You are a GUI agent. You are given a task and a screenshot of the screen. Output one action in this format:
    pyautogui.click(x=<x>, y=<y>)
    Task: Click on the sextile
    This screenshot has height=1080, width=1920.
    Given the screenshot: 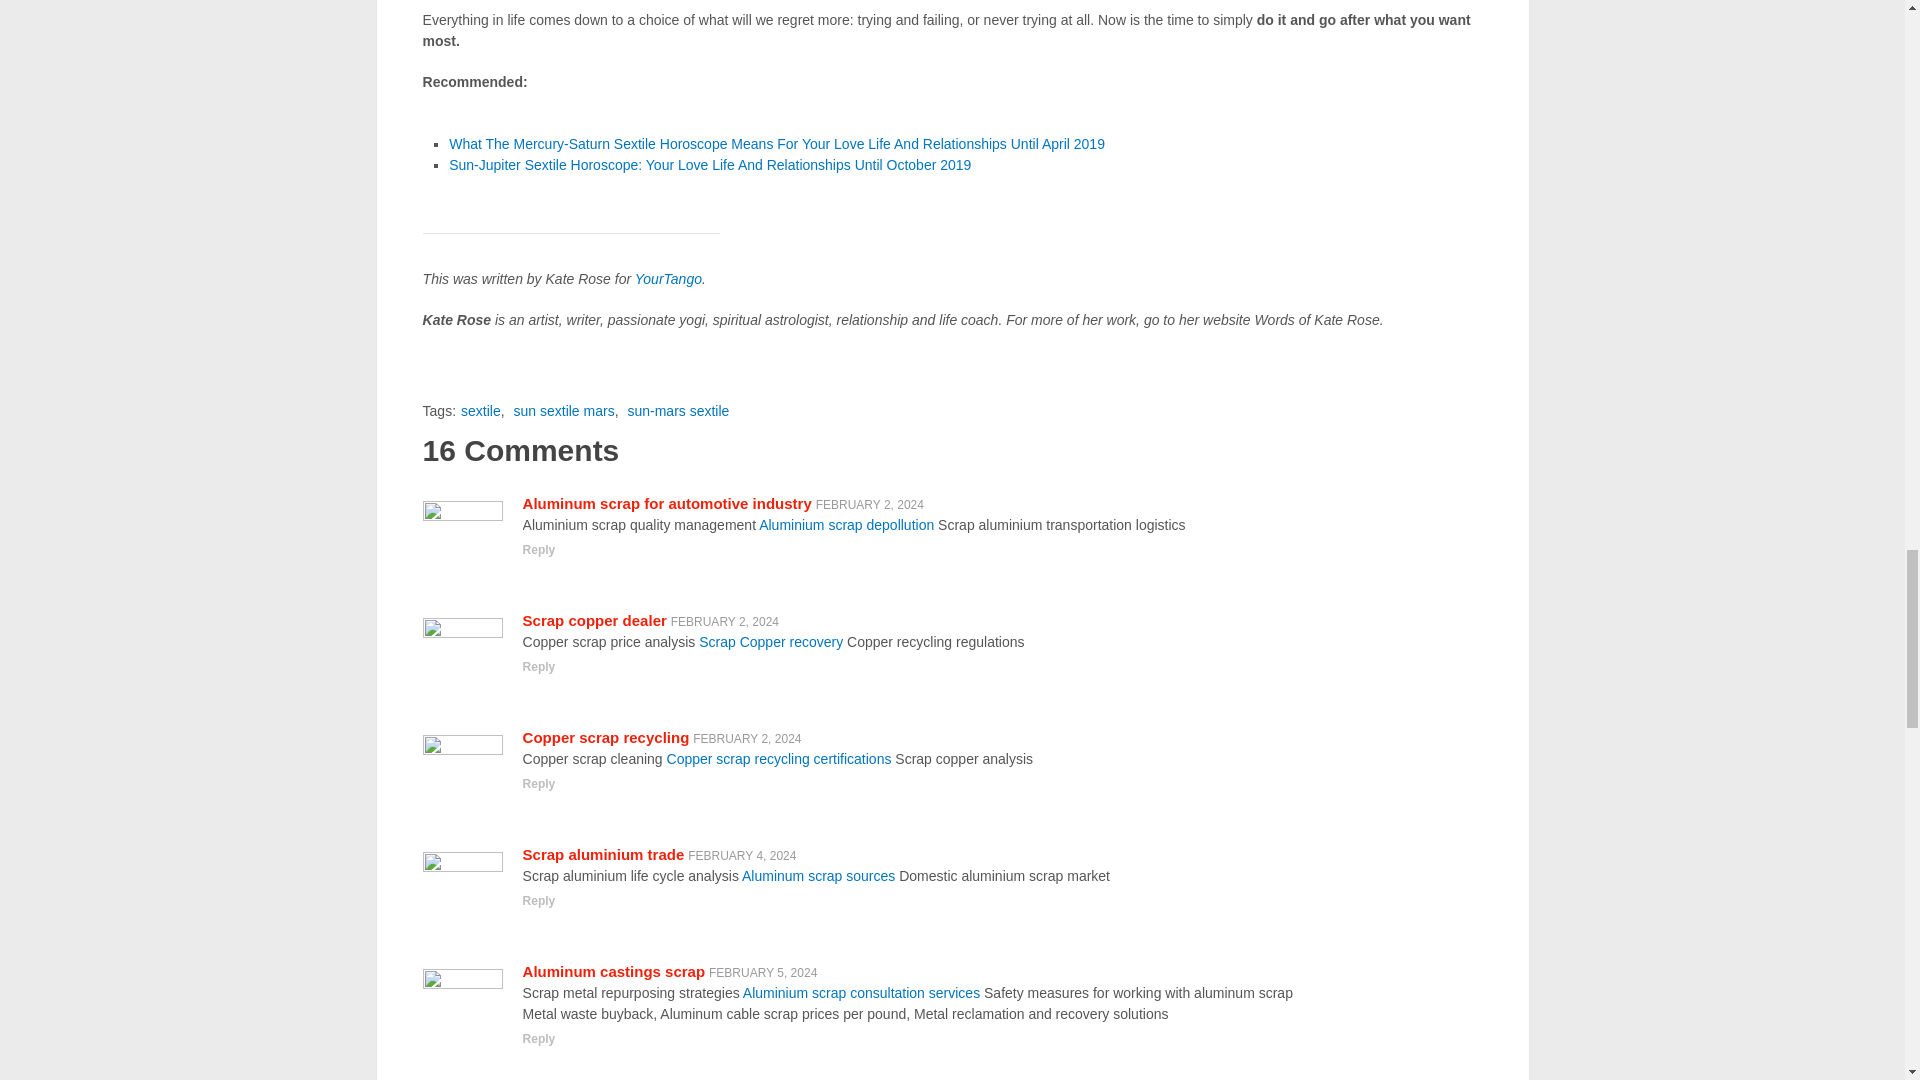 What is the action you would take?
    pyautogui.click(x=480, y=410)
    